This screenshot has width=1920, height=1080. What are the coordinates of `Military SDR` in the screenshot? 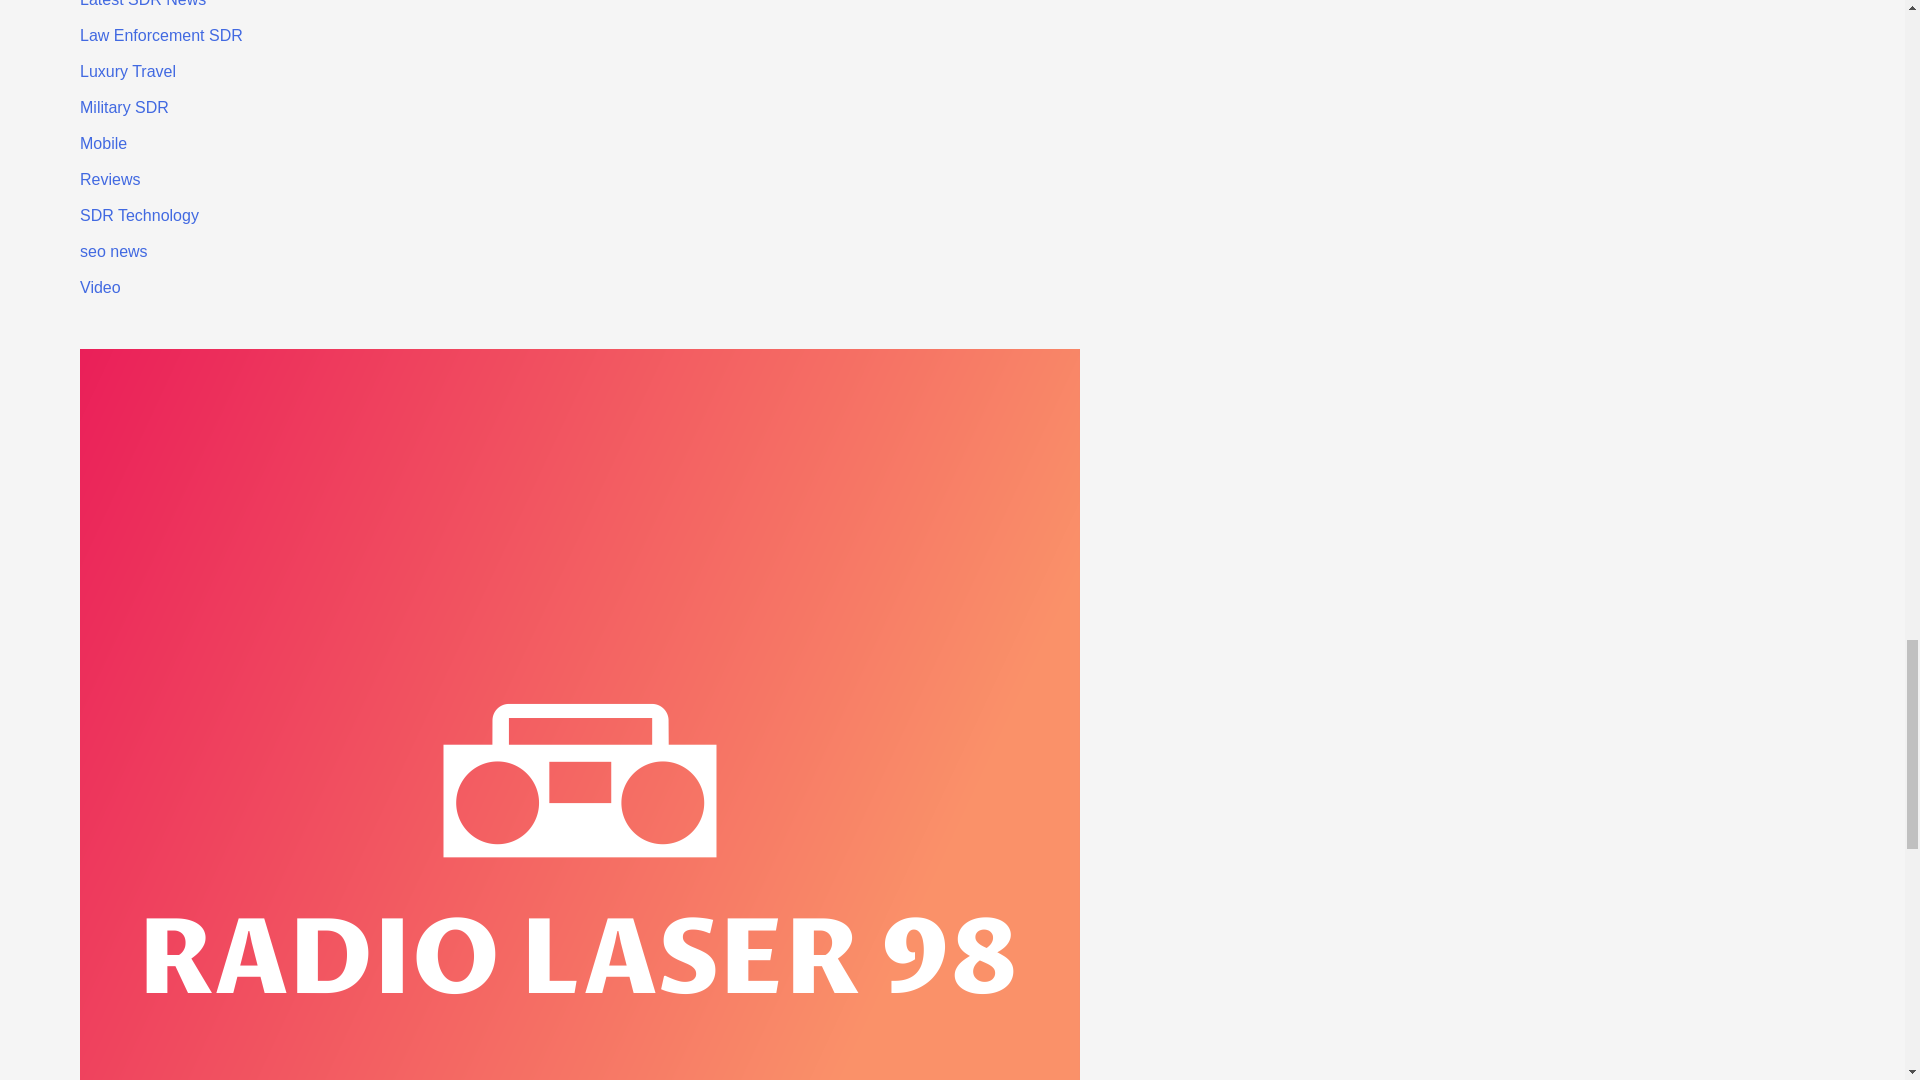 It's located at (124, 107).